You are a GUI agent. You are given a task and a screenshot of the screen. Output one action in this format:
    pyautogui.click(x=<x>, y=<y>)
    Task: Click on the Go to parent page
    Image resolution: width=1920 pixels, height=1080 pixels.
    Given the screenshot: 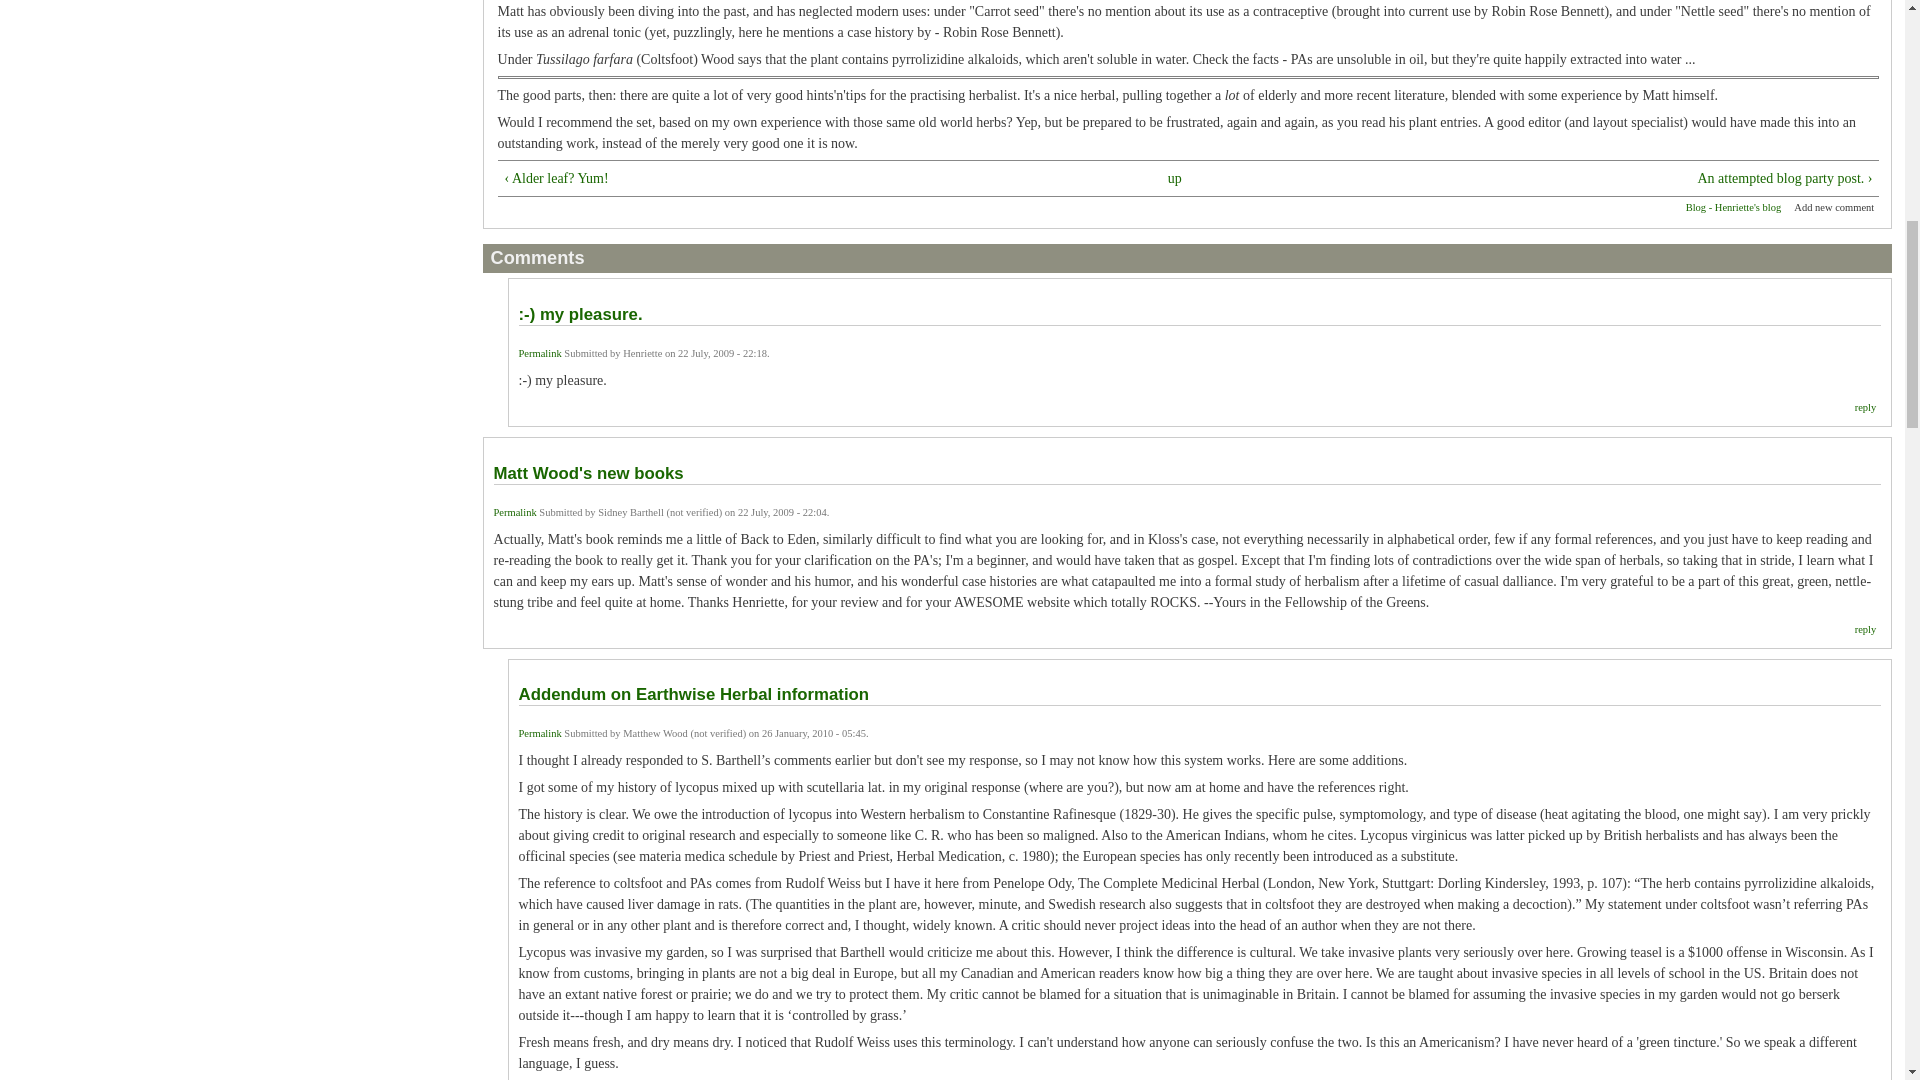 What is the action you would take?
    pyautogui.click(x=1174, y=178)
    